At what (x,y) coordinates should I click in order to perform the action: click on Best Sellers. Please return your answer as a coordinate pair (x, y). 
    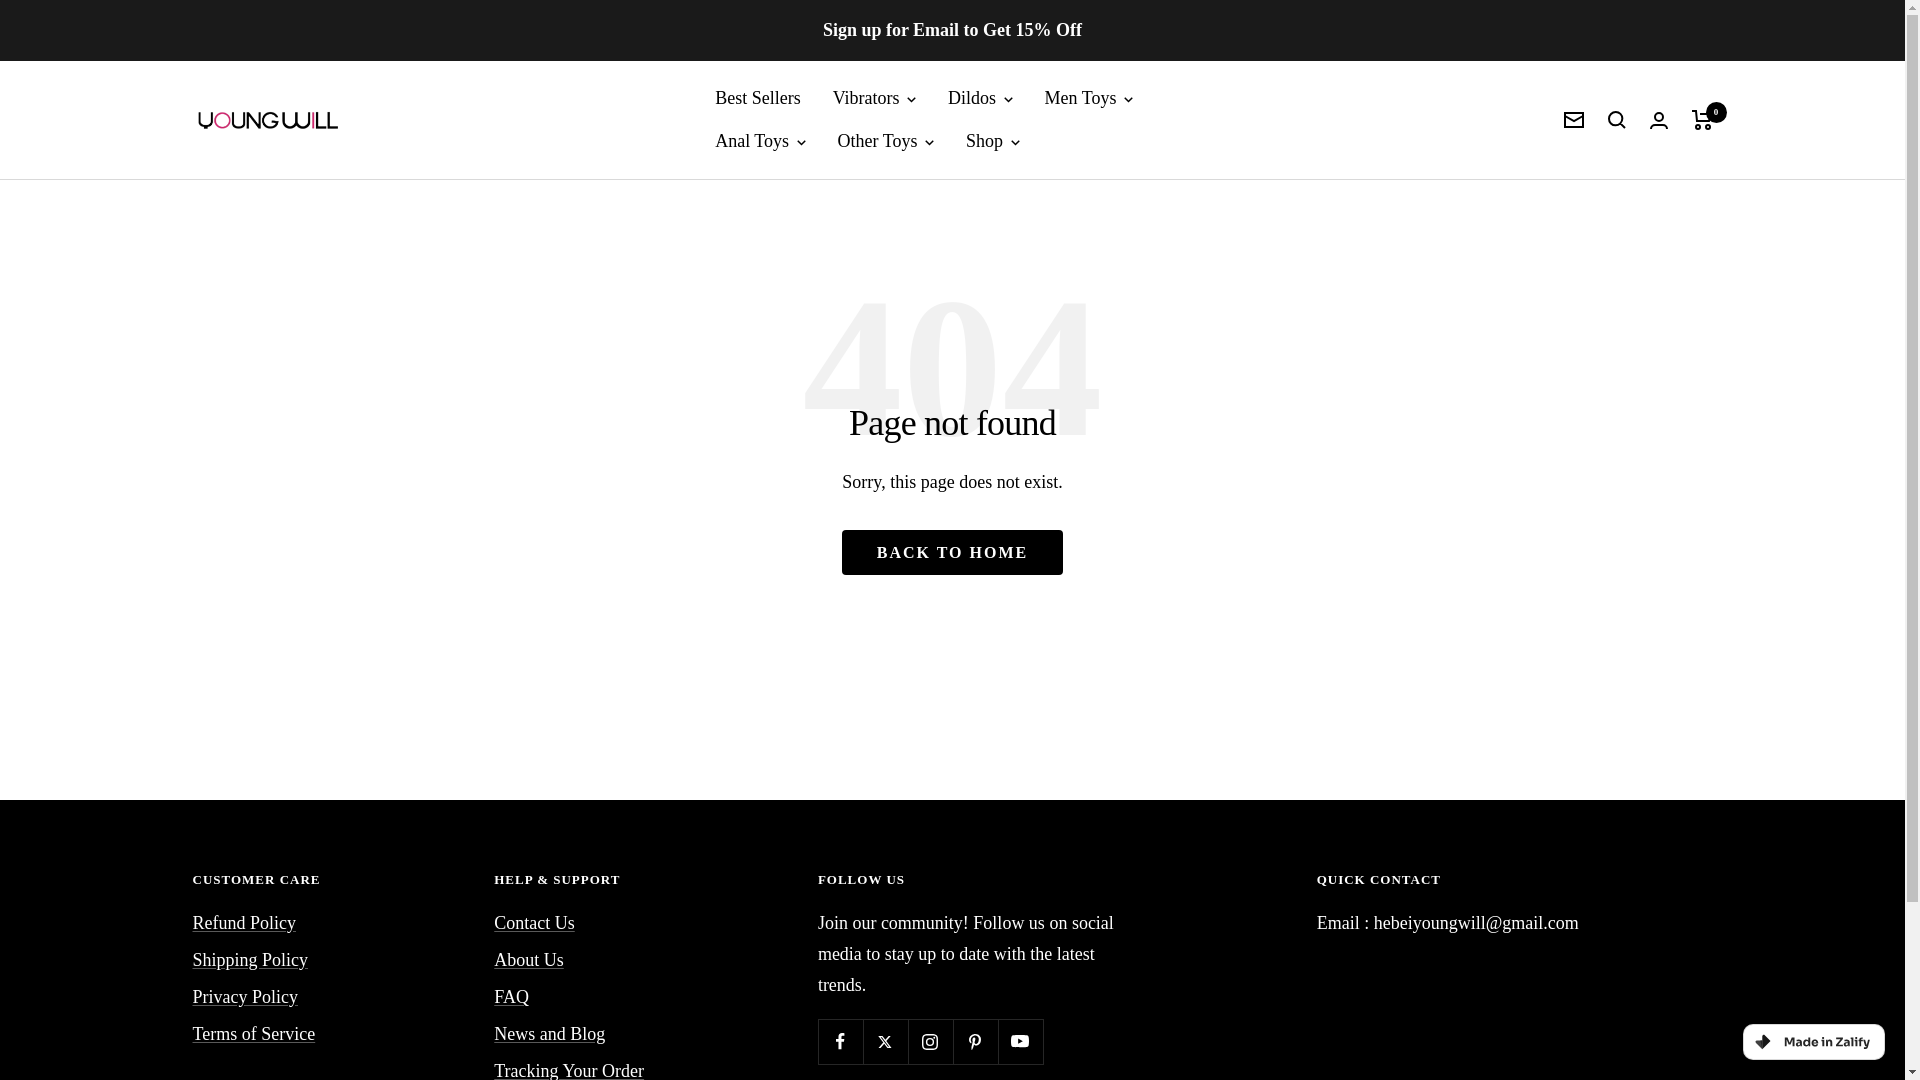
    Looking at the image, I should click on (757, 98).